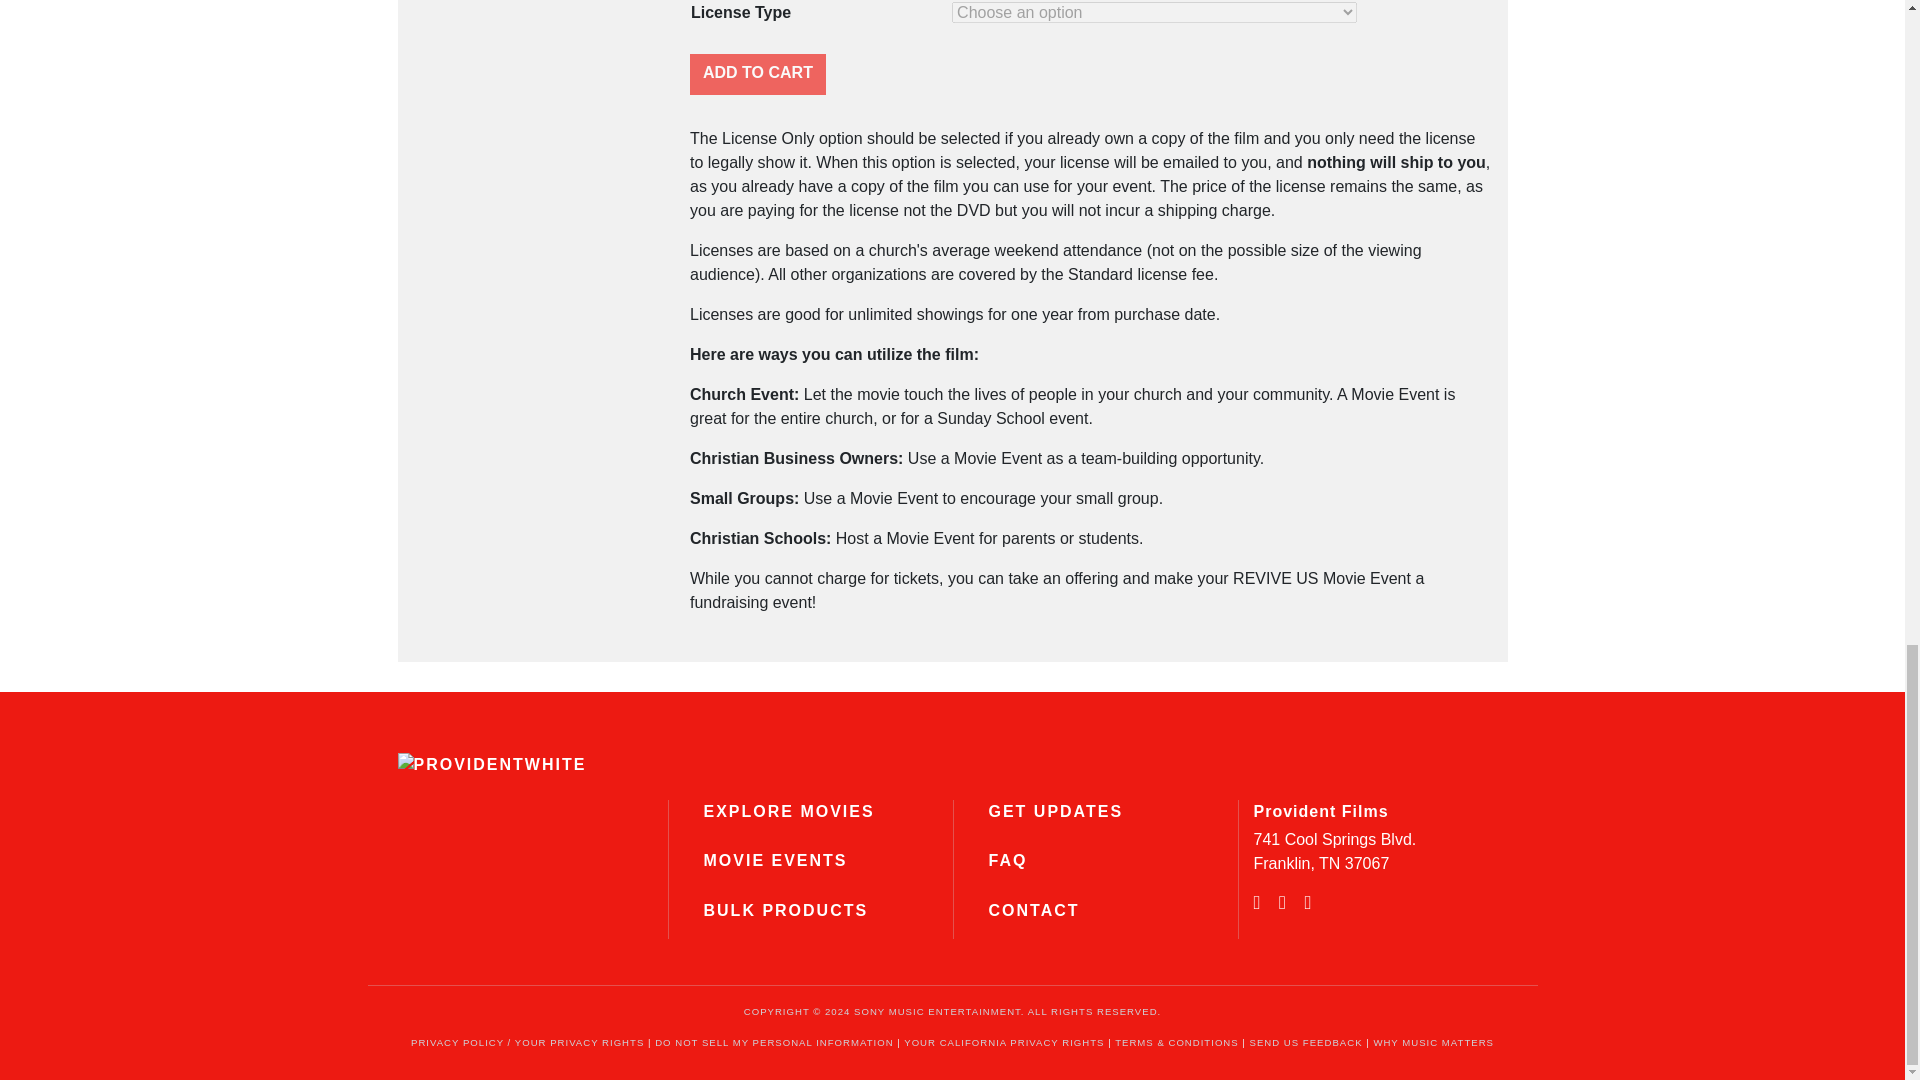  What do you see at coordinates (1006, 1042) in the screenshot?
I see `YOUR CALIFORNIA PRIVACY RIGHTS` at bounding box center [1006, 1042].